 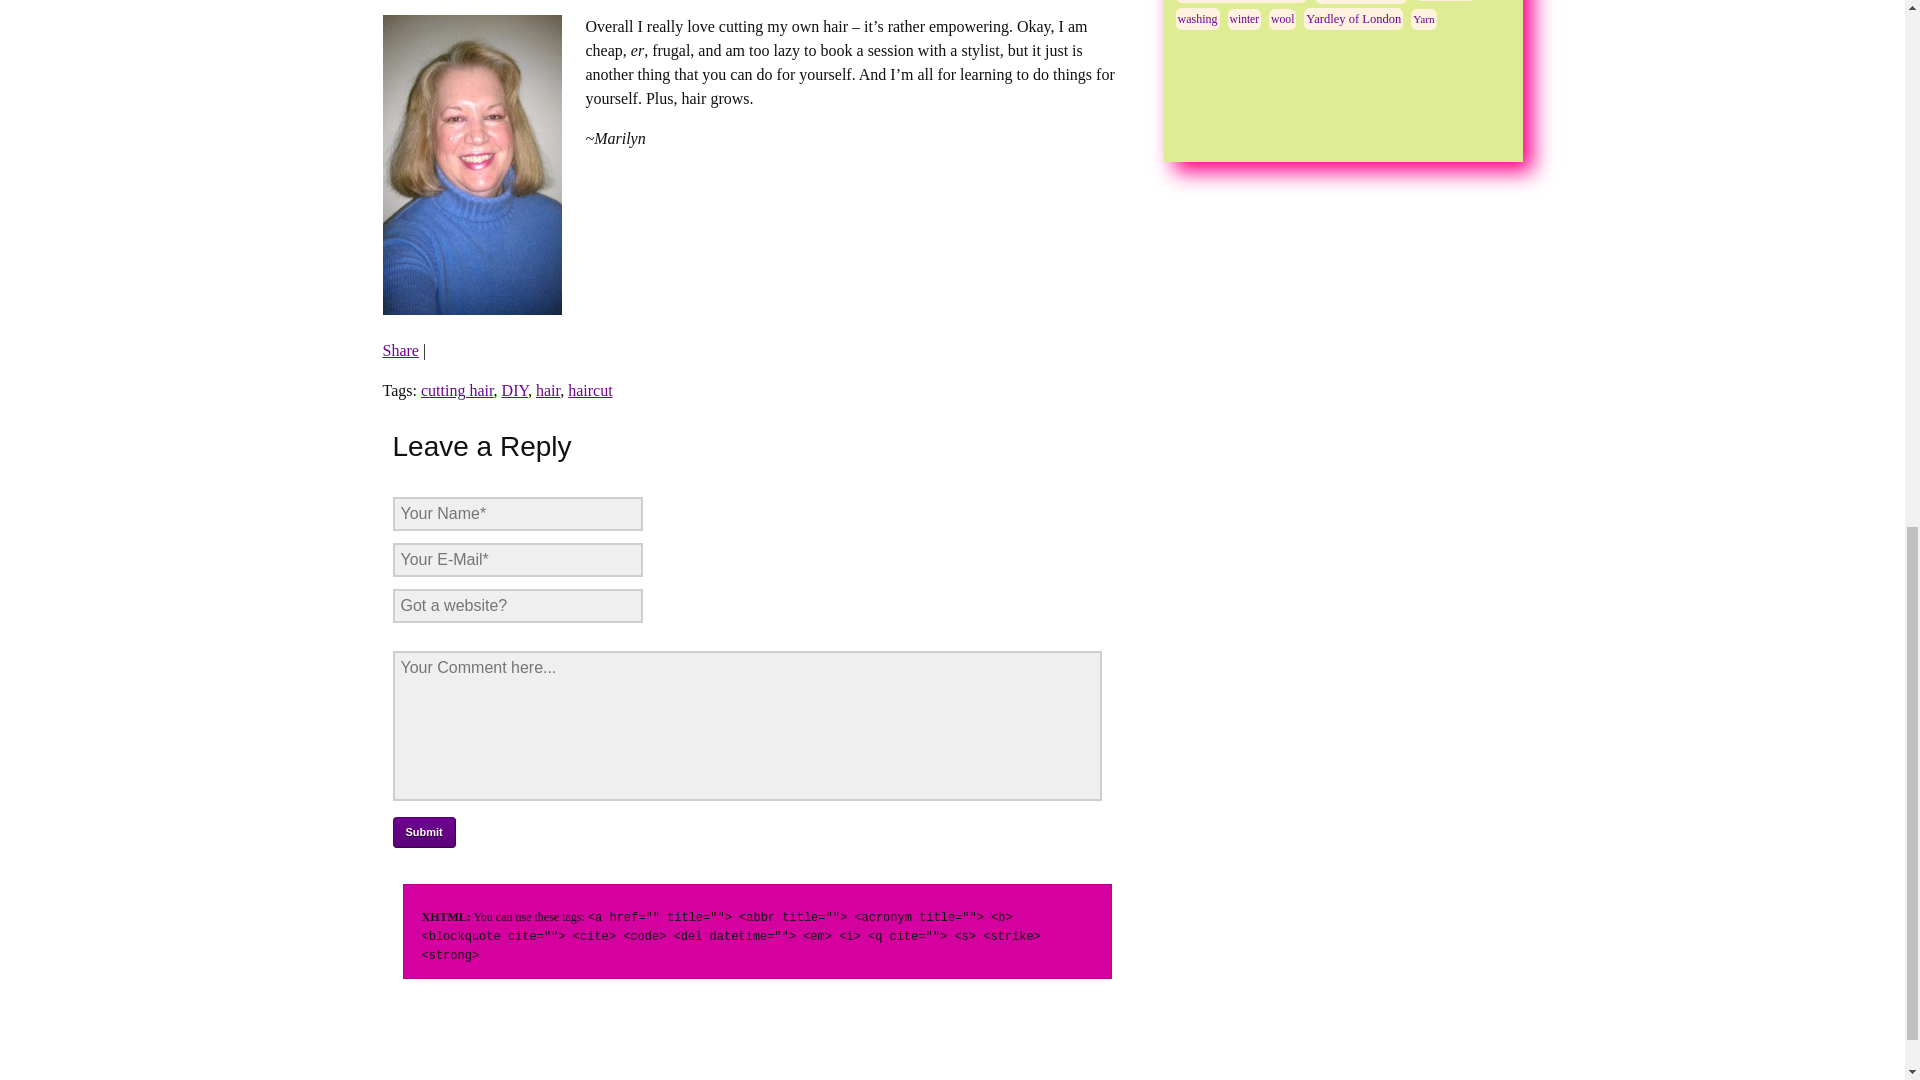 What do you see at coordinates (400, 350) in the screenshot?
I see `Share` at bounding box center [400, 350].